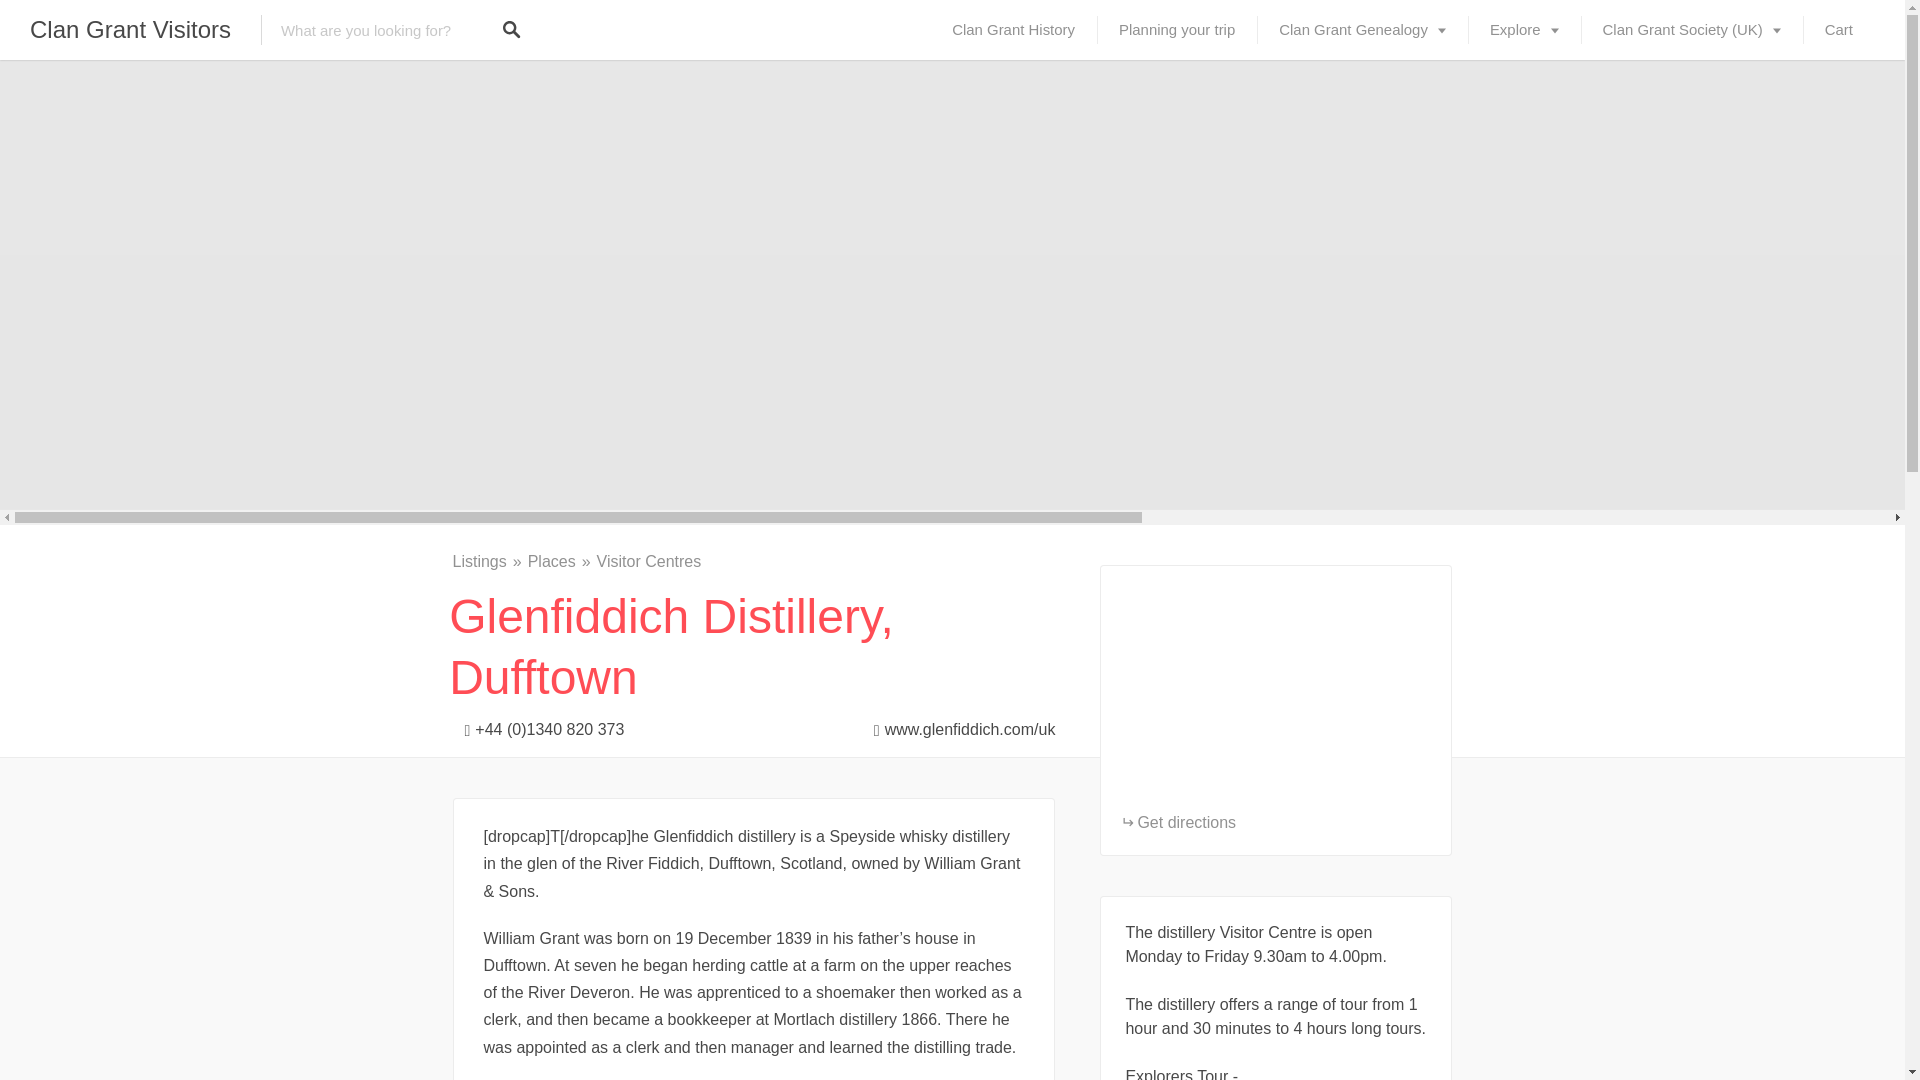 This screenshot has width=1920, height=1080. I want to click on Clan Grant Visitors, so click(130, 30).